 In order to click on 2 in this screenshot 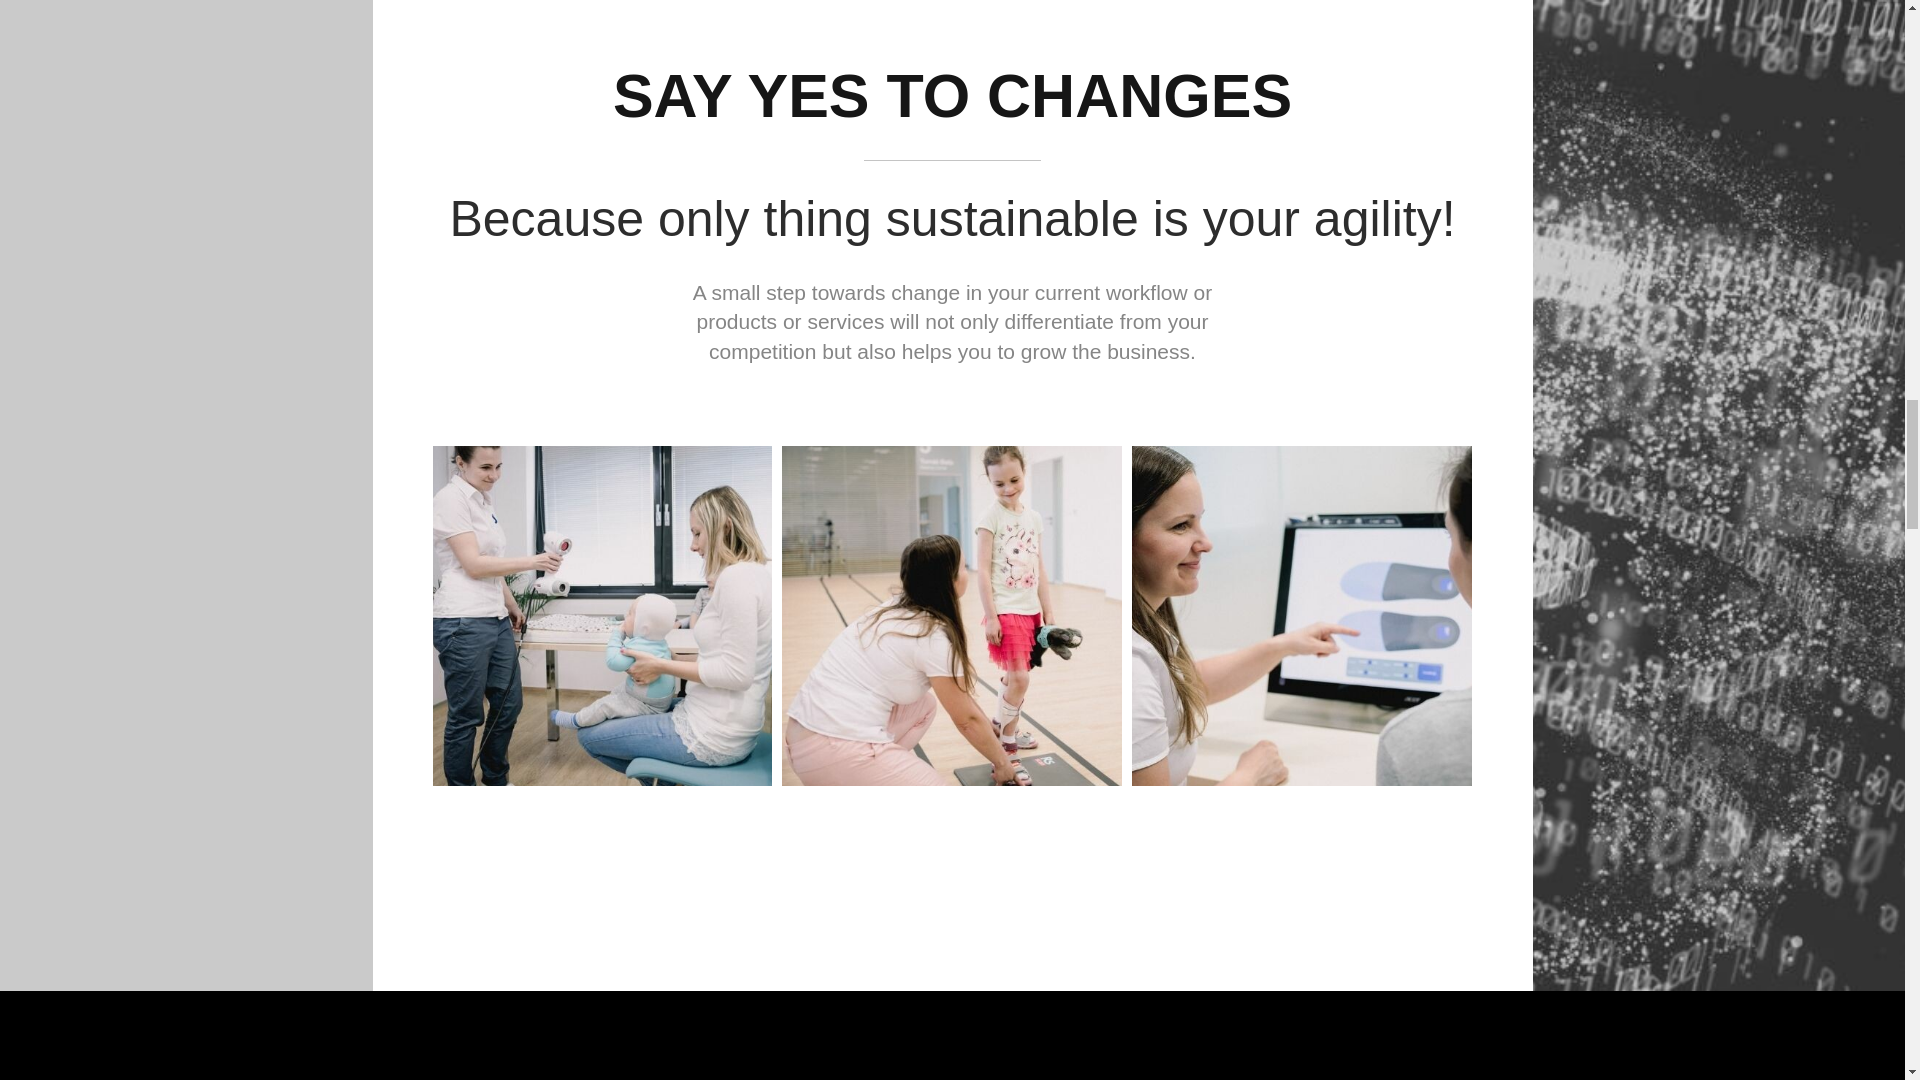, I will do `click(934, 598)`.